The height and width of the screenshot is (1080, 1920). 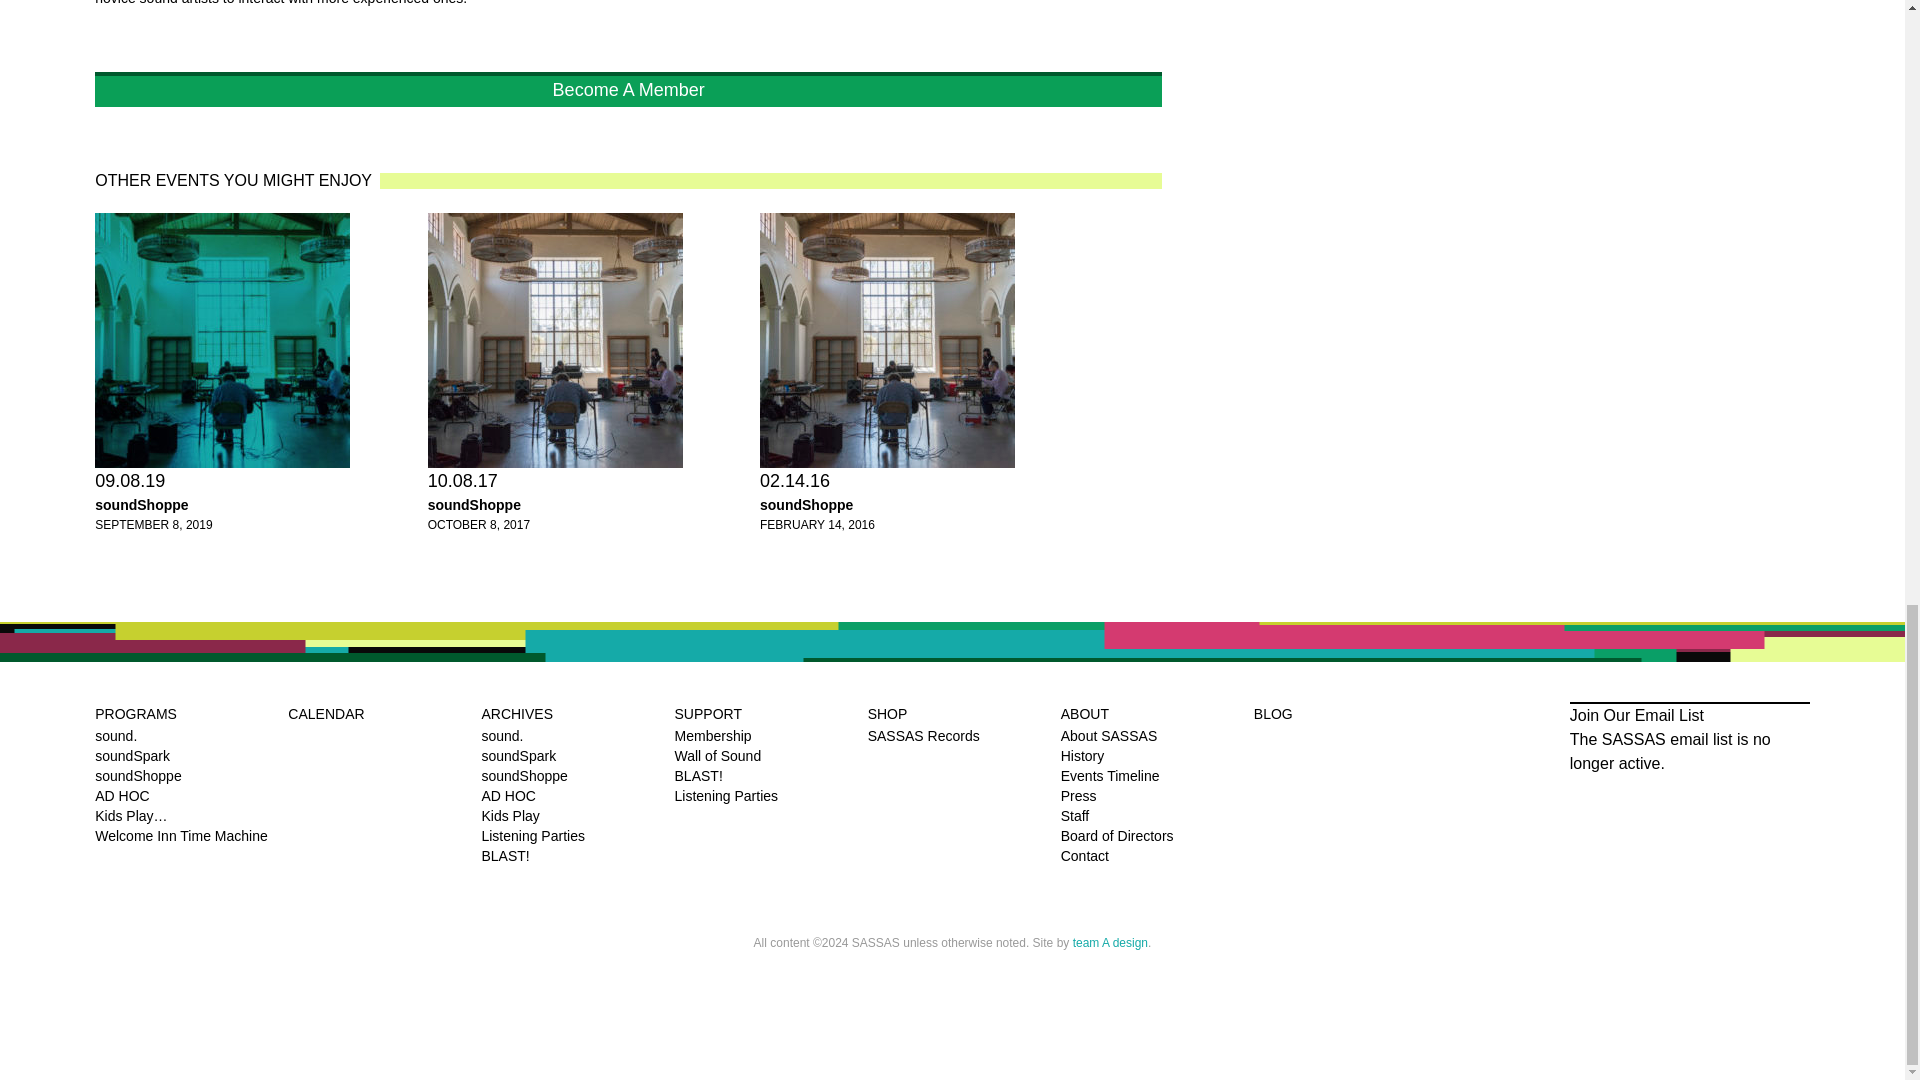 I want to click on Support SASSAS, so click(x=628, y=89).